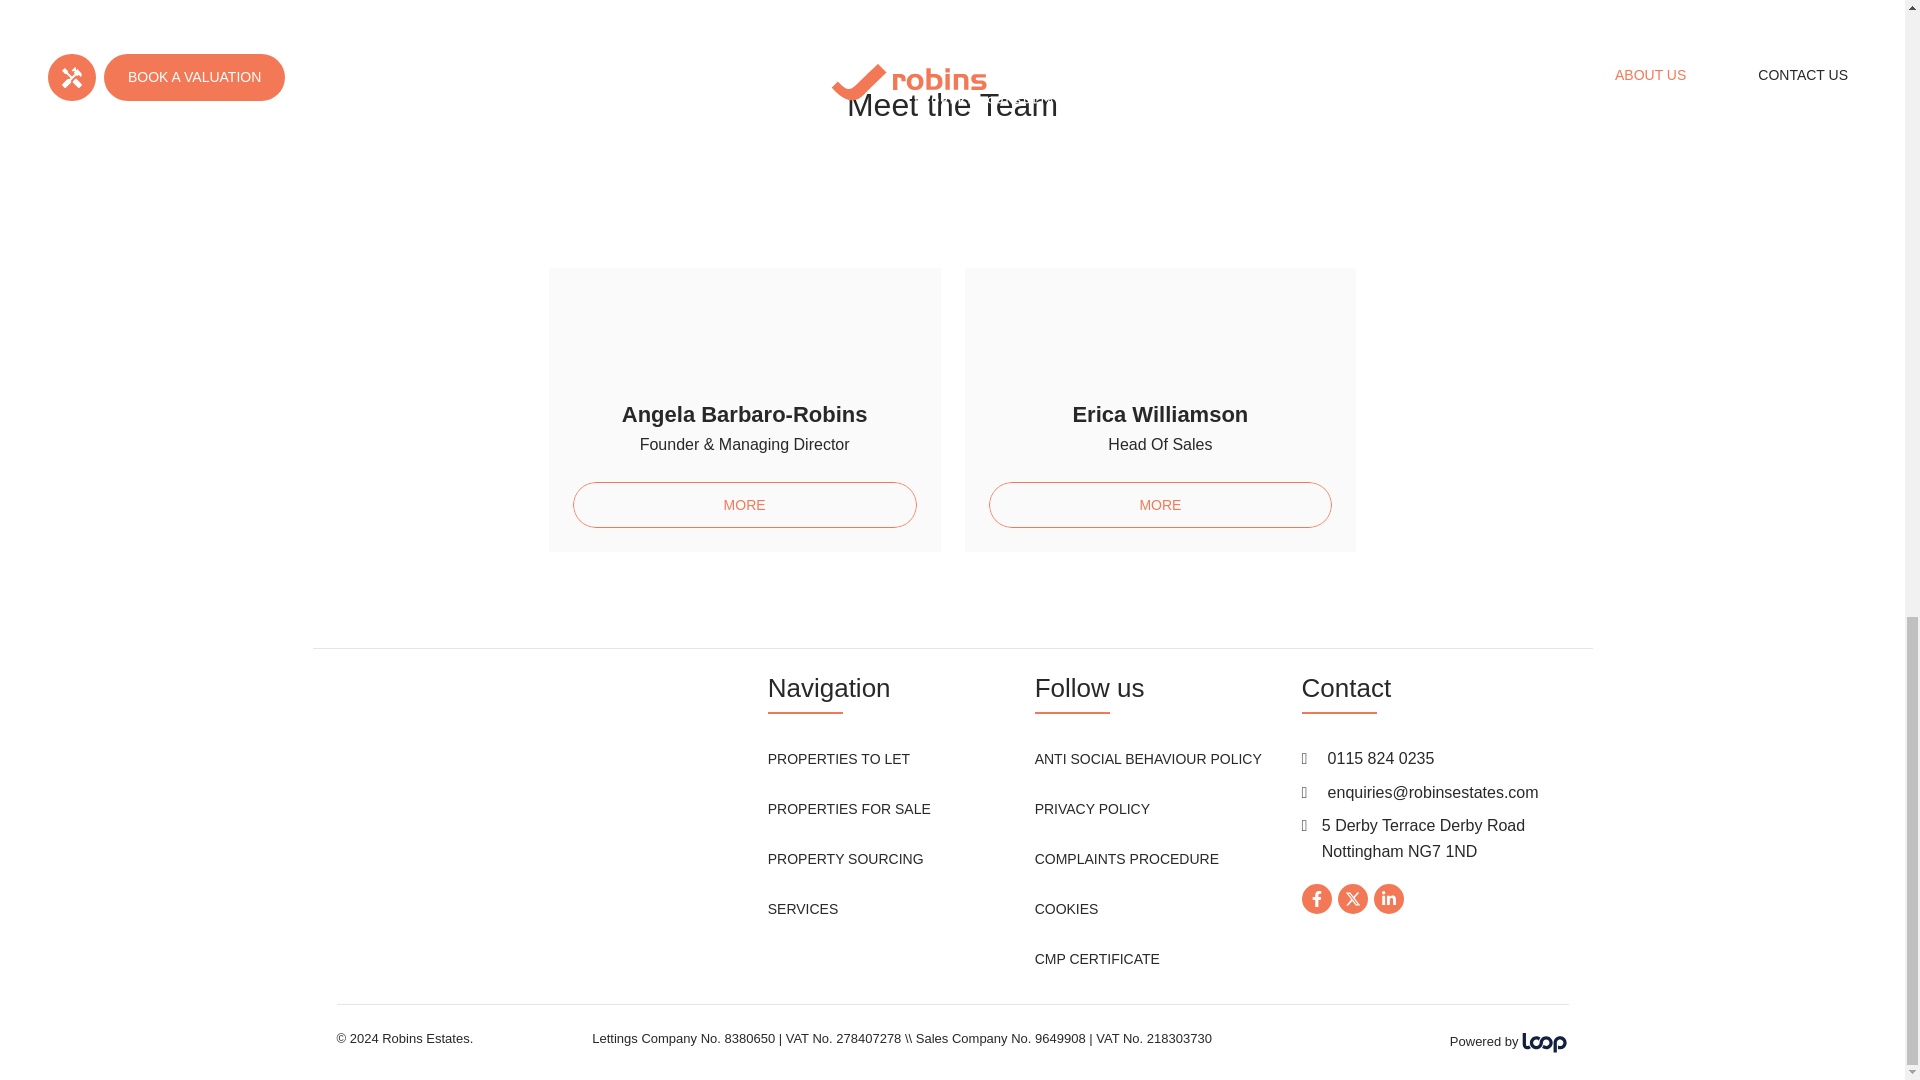  I want to click on MORE, so click(744, 504).